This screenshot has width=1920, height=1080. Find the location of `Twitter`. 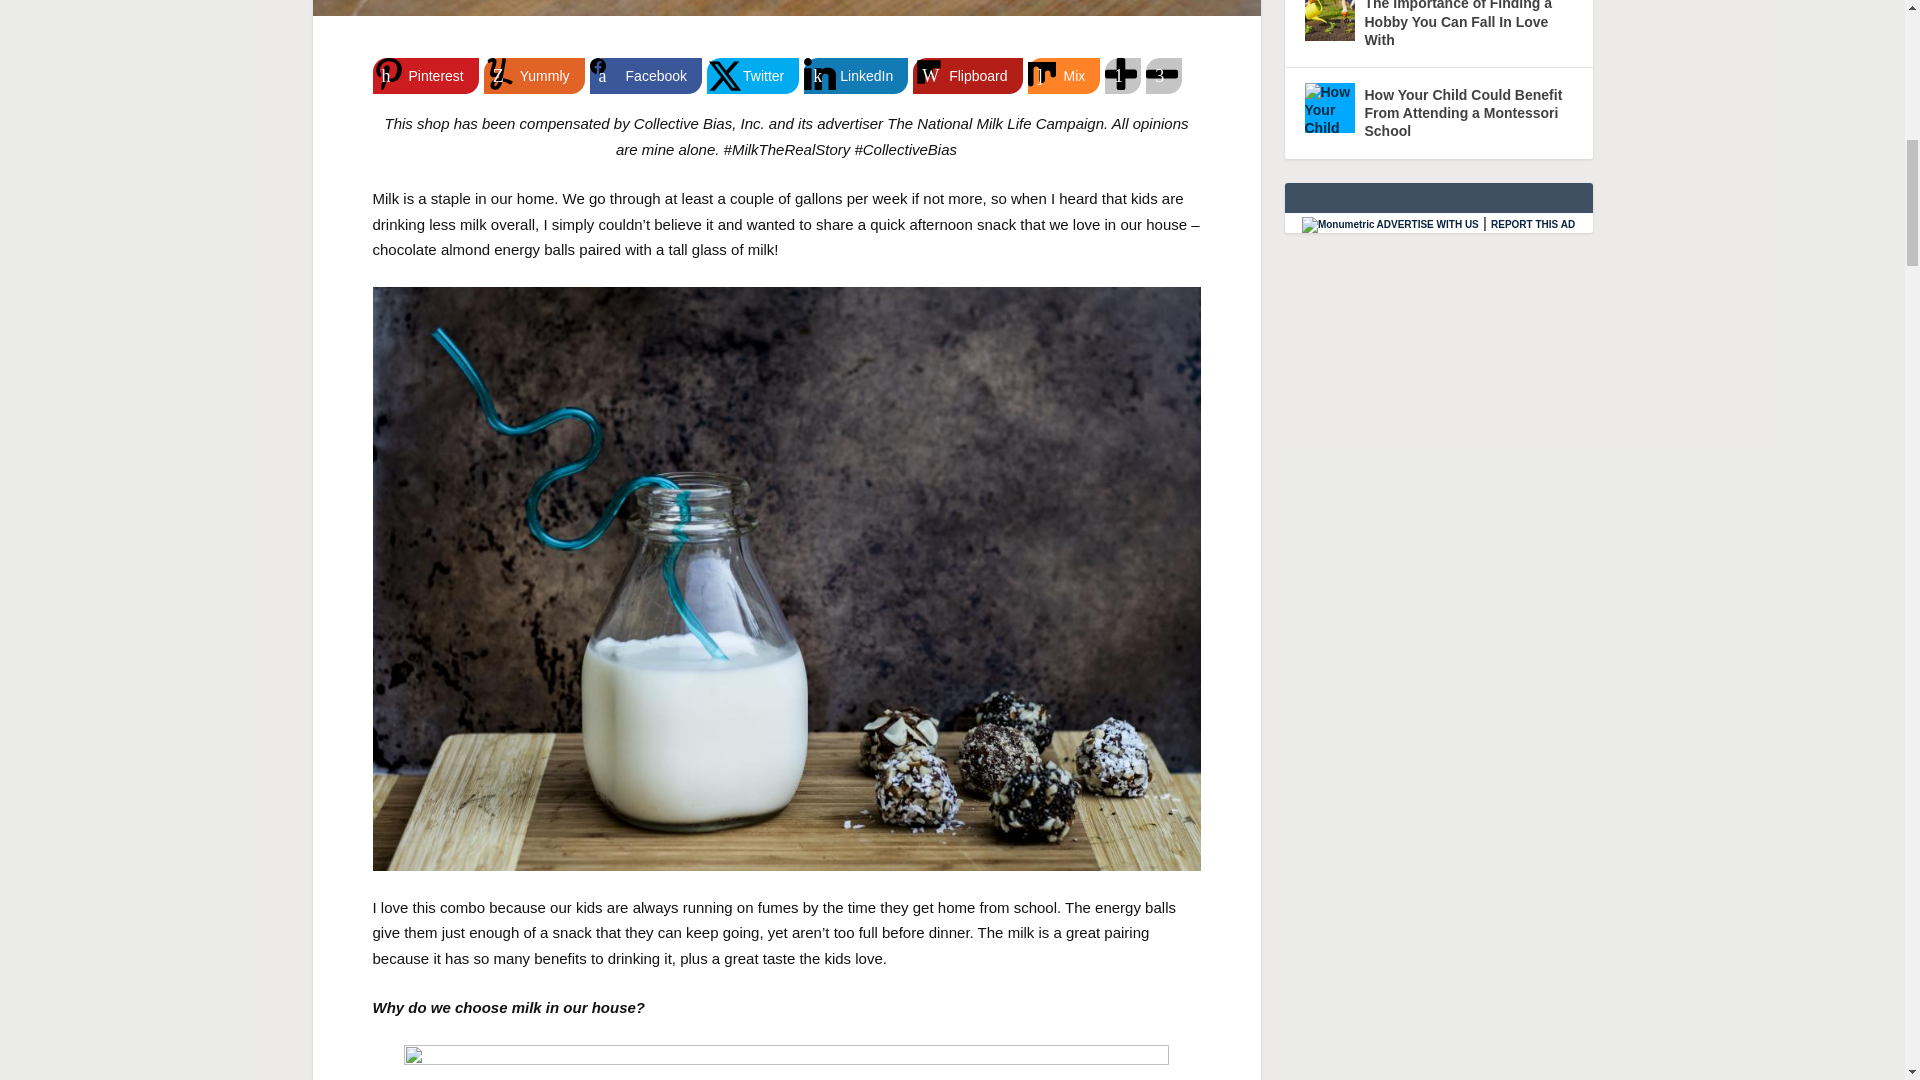

Twitter is located at coordinates (752, 76).